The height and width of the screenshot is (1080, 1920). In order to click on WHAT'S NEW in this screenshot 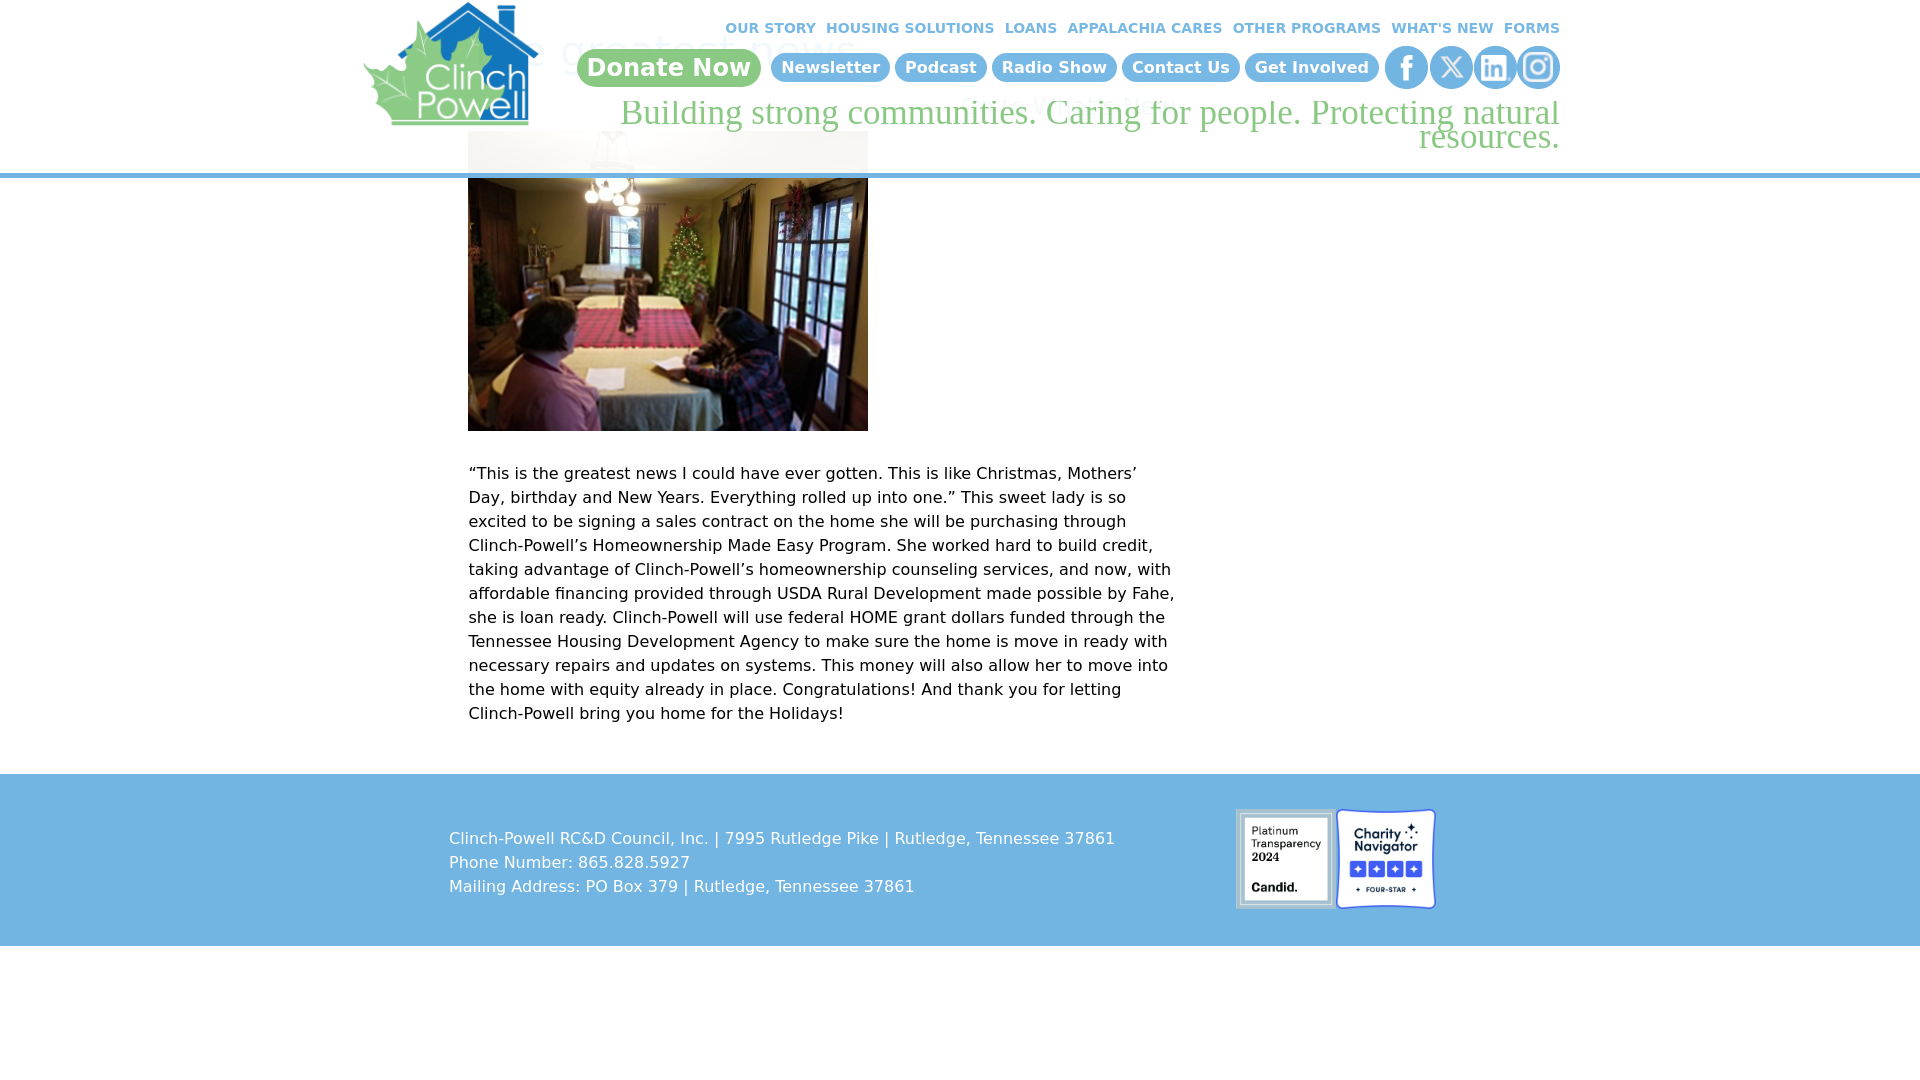, I will do `click(1440, 28)`.